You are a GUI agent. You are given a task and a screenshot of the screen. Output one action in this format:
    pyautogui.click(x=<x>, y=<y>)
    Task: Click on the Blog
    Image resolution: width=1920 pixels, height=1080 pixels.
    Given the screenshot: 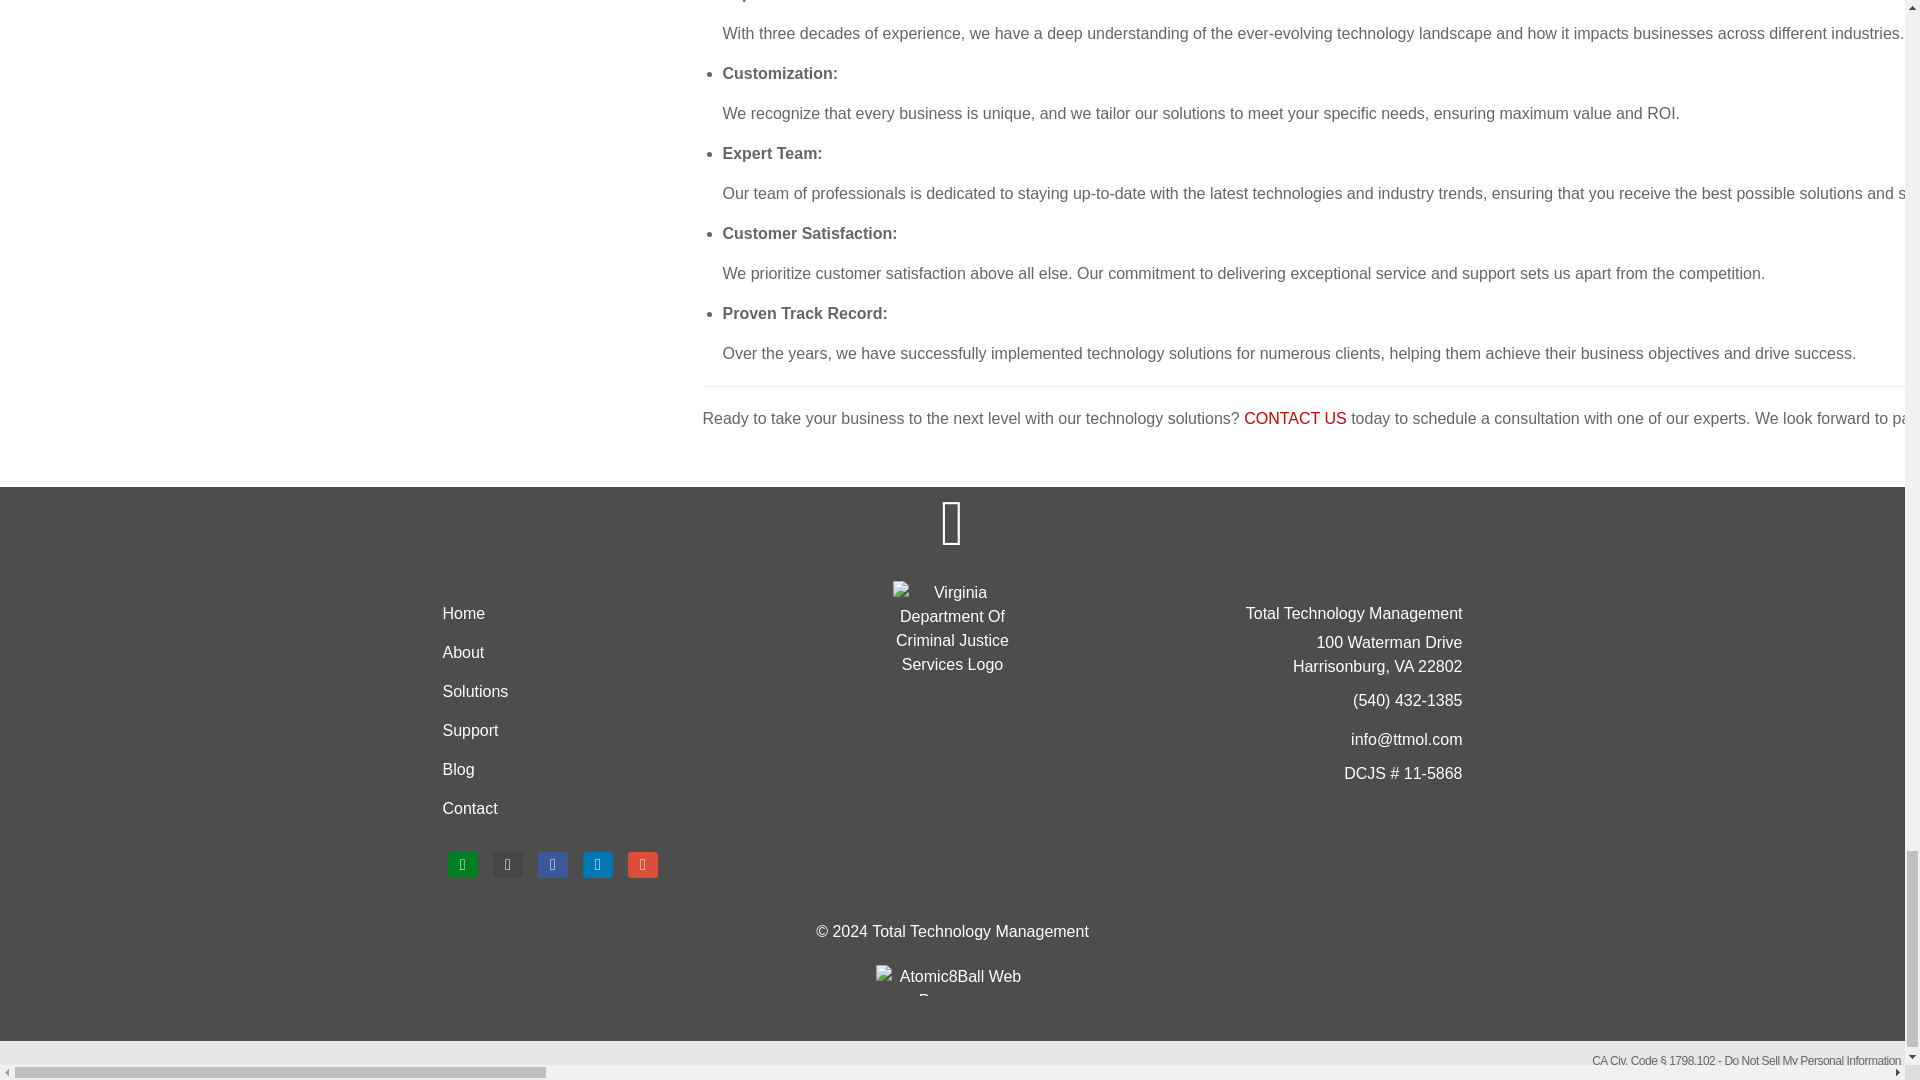 What is the action you would take?
    pyautogui.click(x=648, y=770)
    